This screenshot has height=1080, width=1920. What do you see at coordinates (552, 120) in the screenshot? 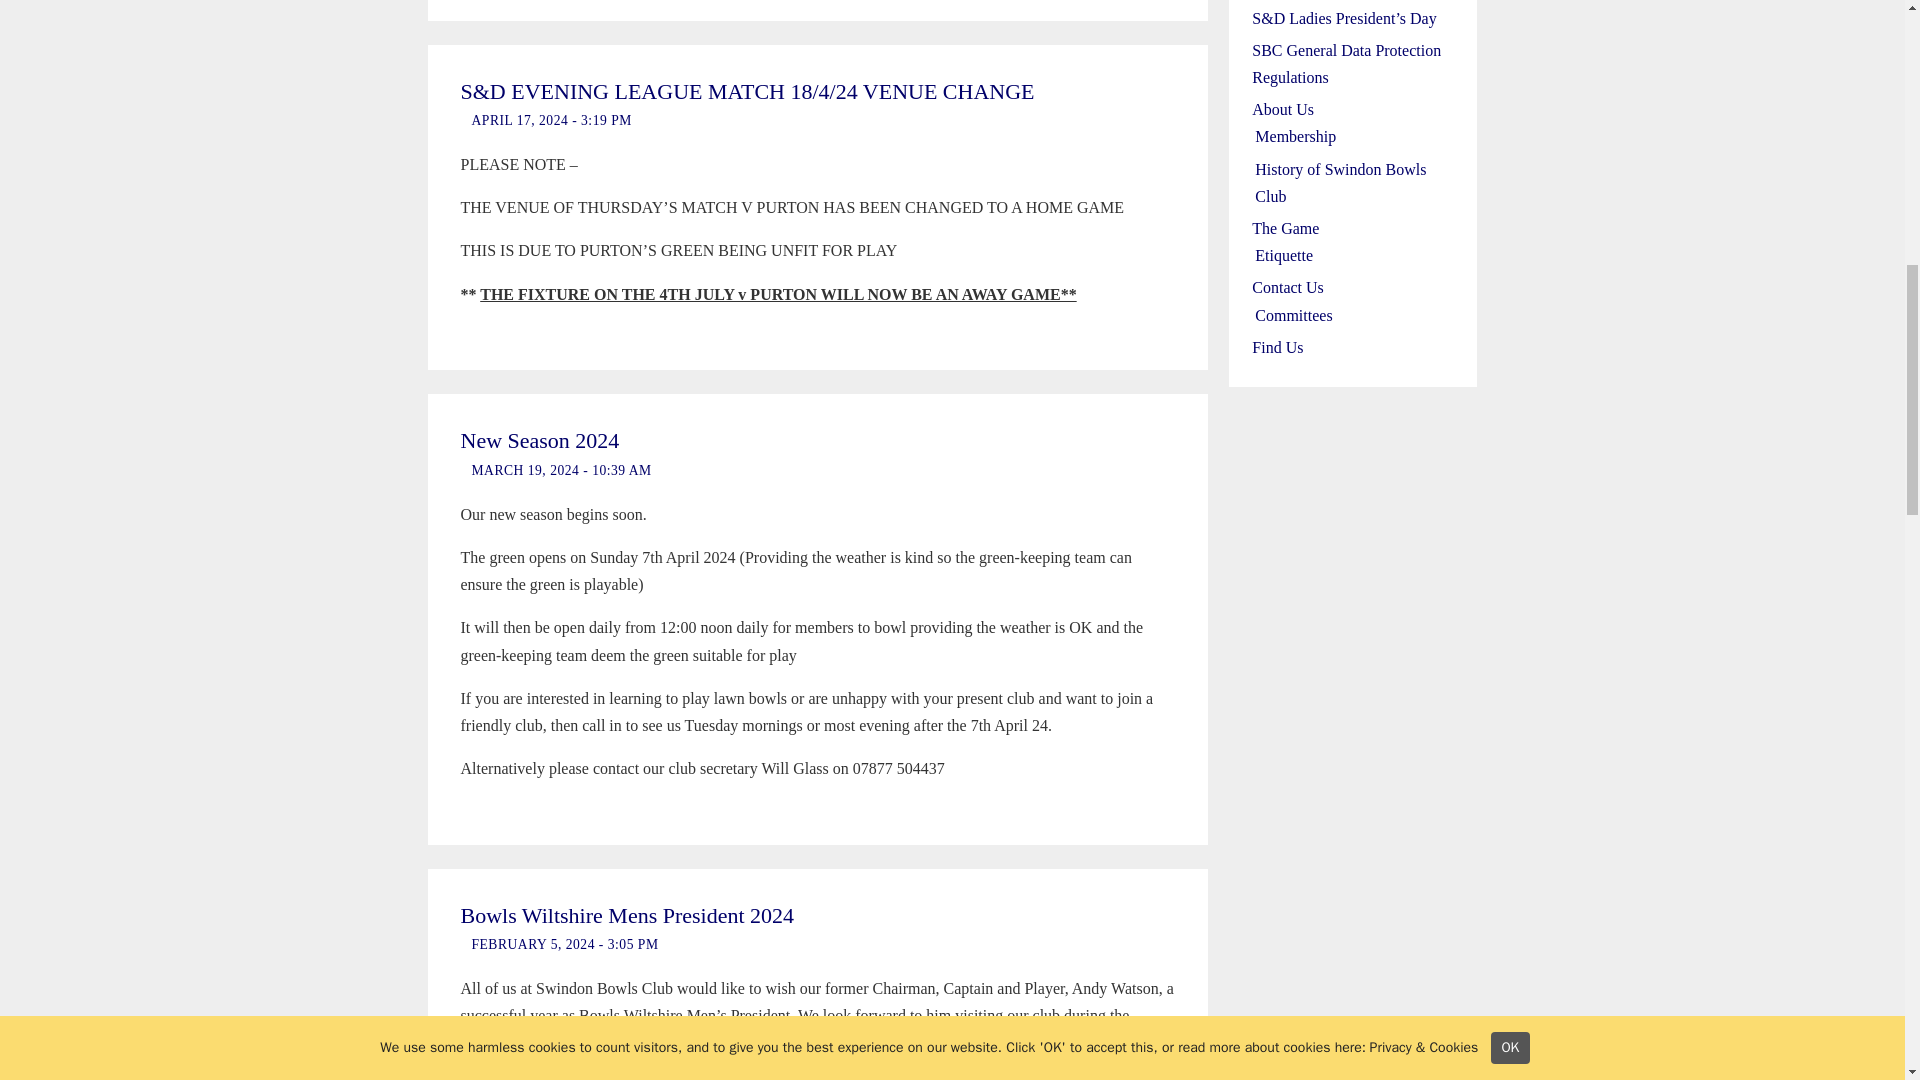
I see `APRIL 17, 2024 - 3:19 PM` at bounding box center [552, 120].